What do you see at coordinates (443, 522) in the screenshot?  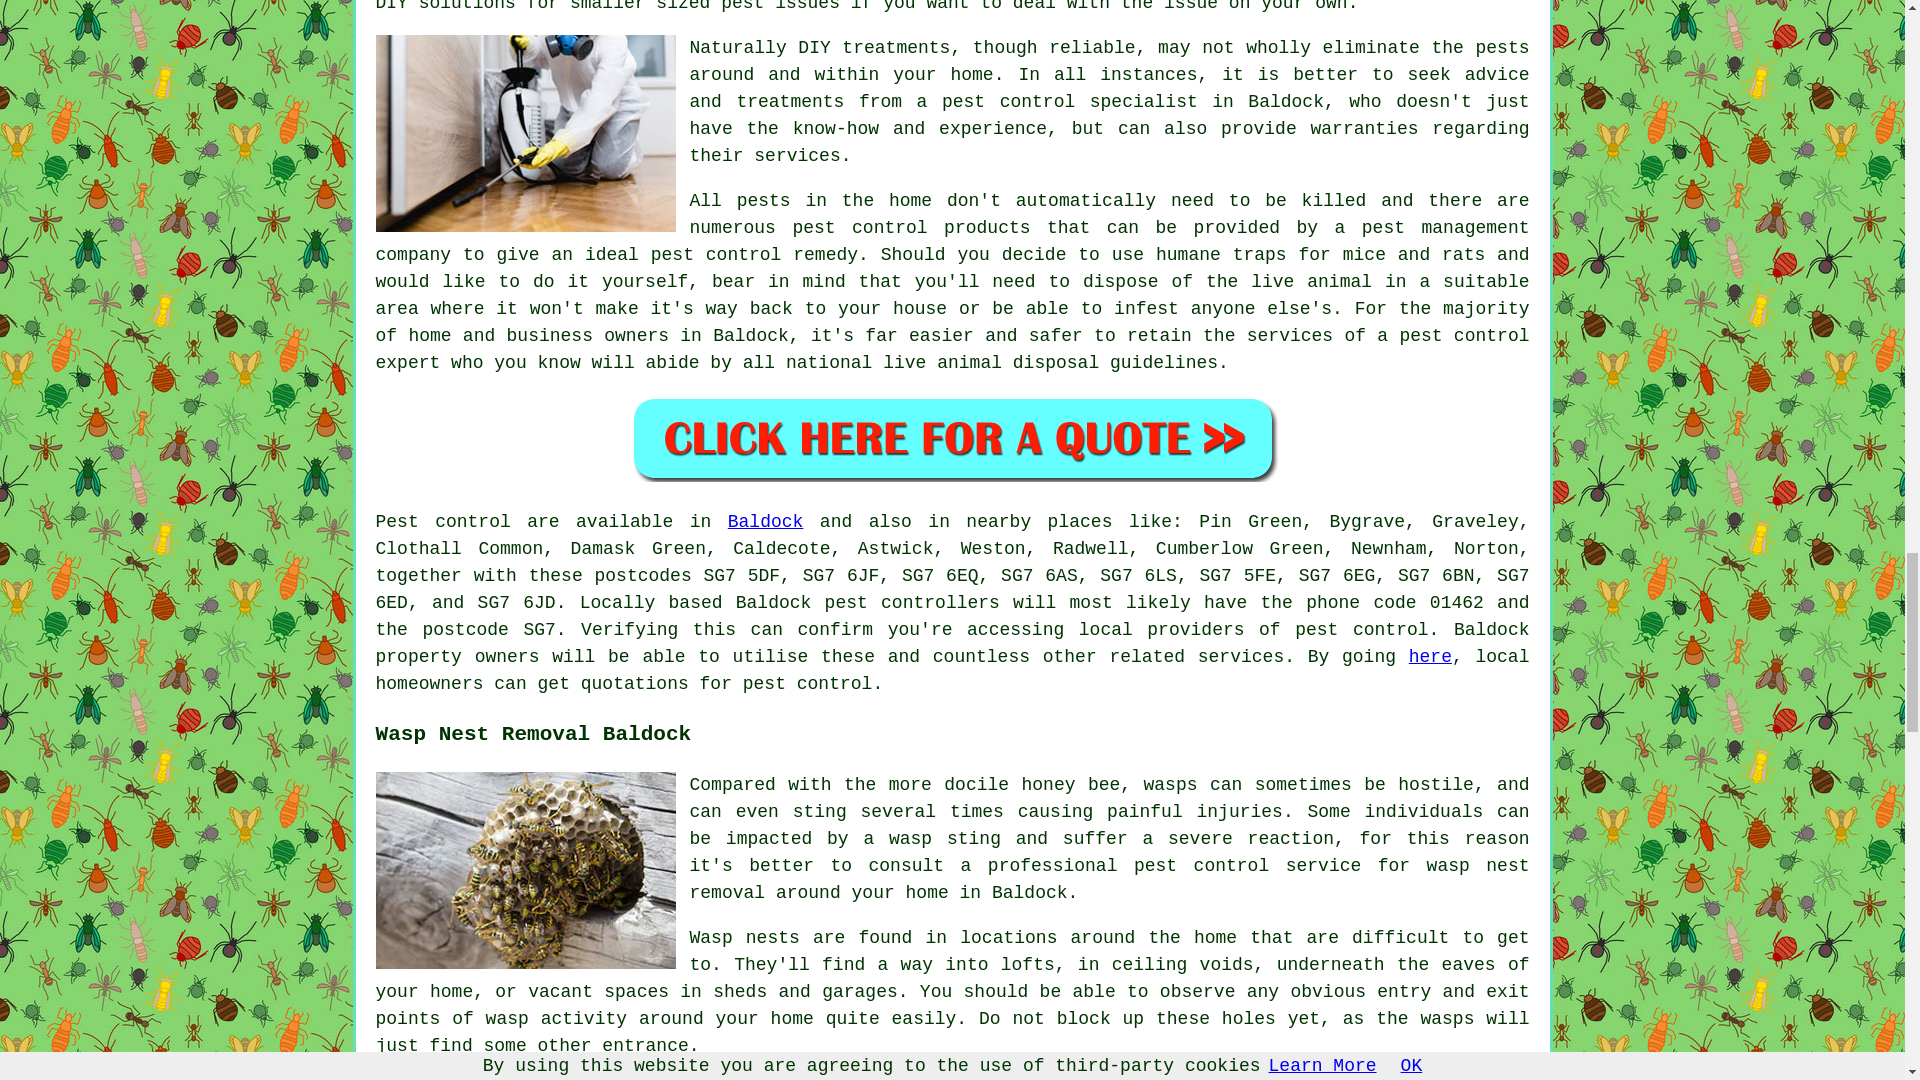 I see `Pest control` at bounding box center [443, 522].